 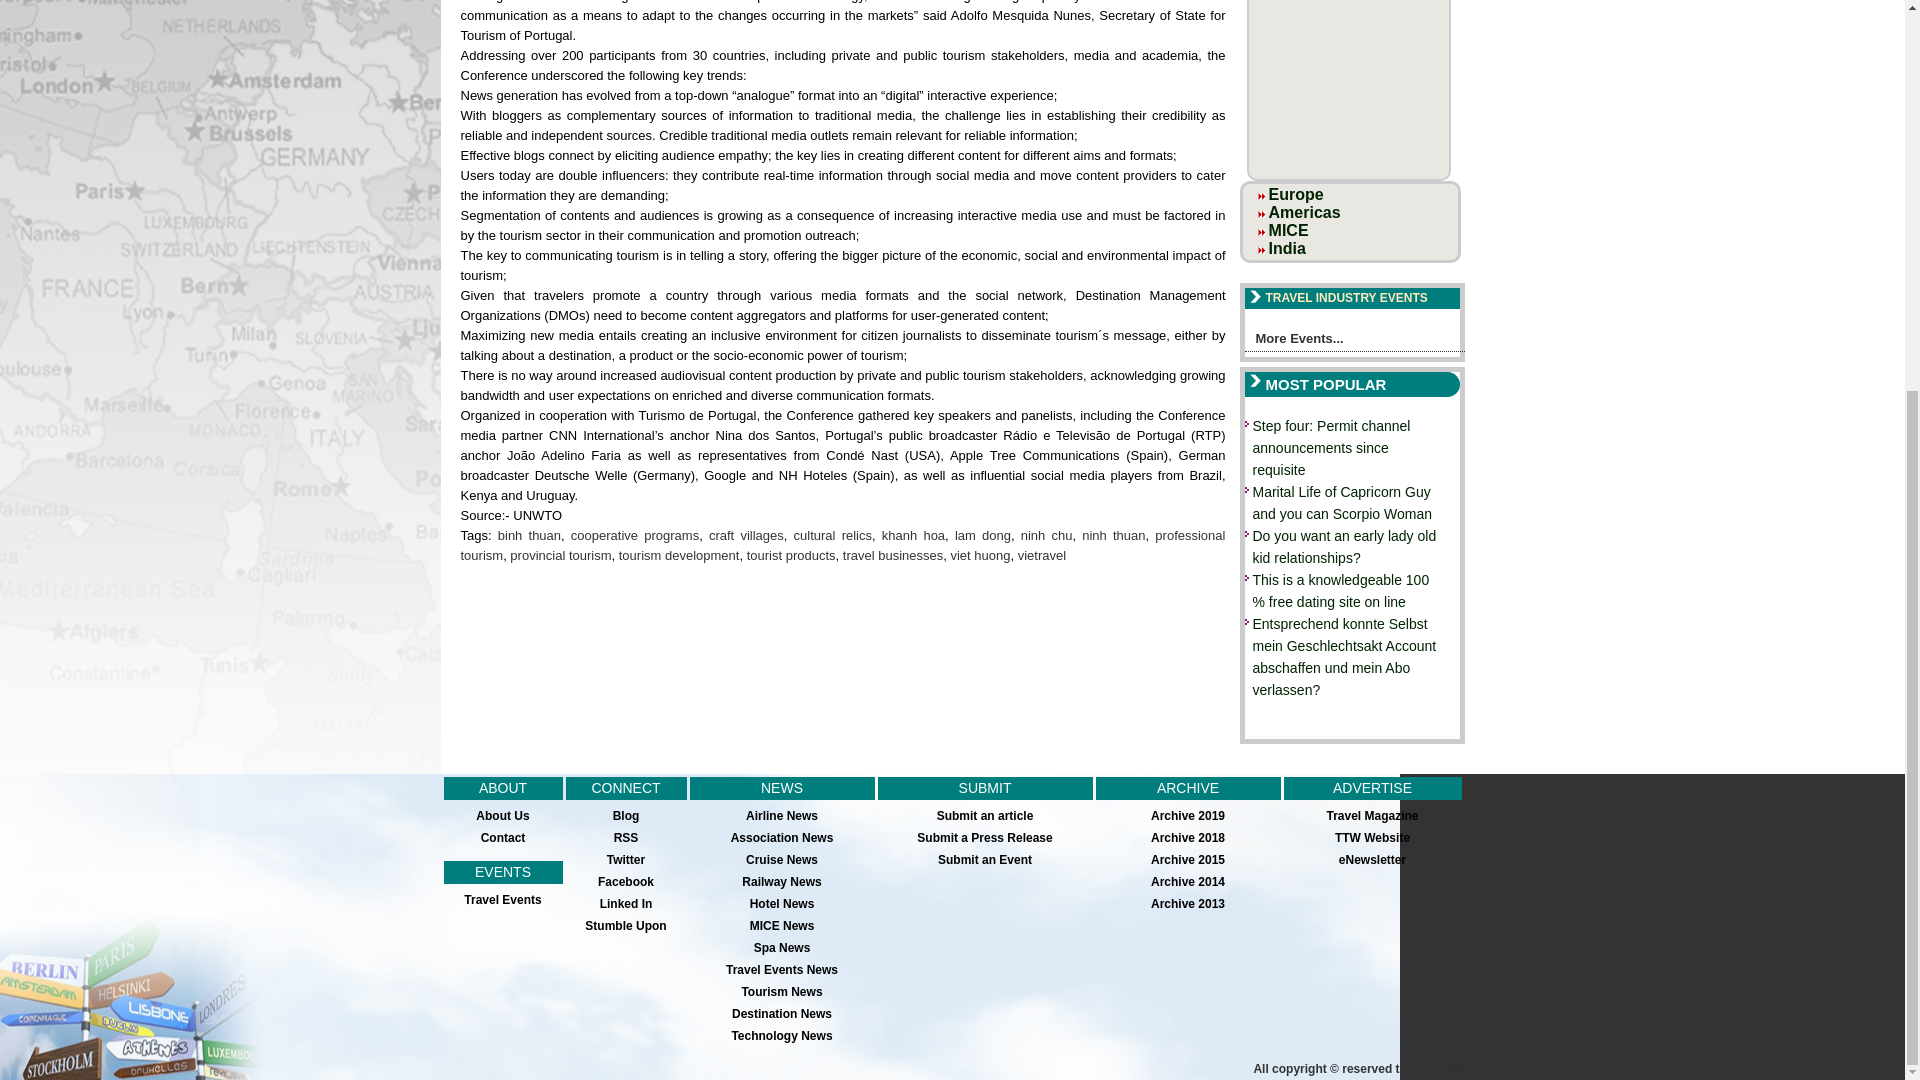 I want to click on cultural relics, so click(x=832, y=536).